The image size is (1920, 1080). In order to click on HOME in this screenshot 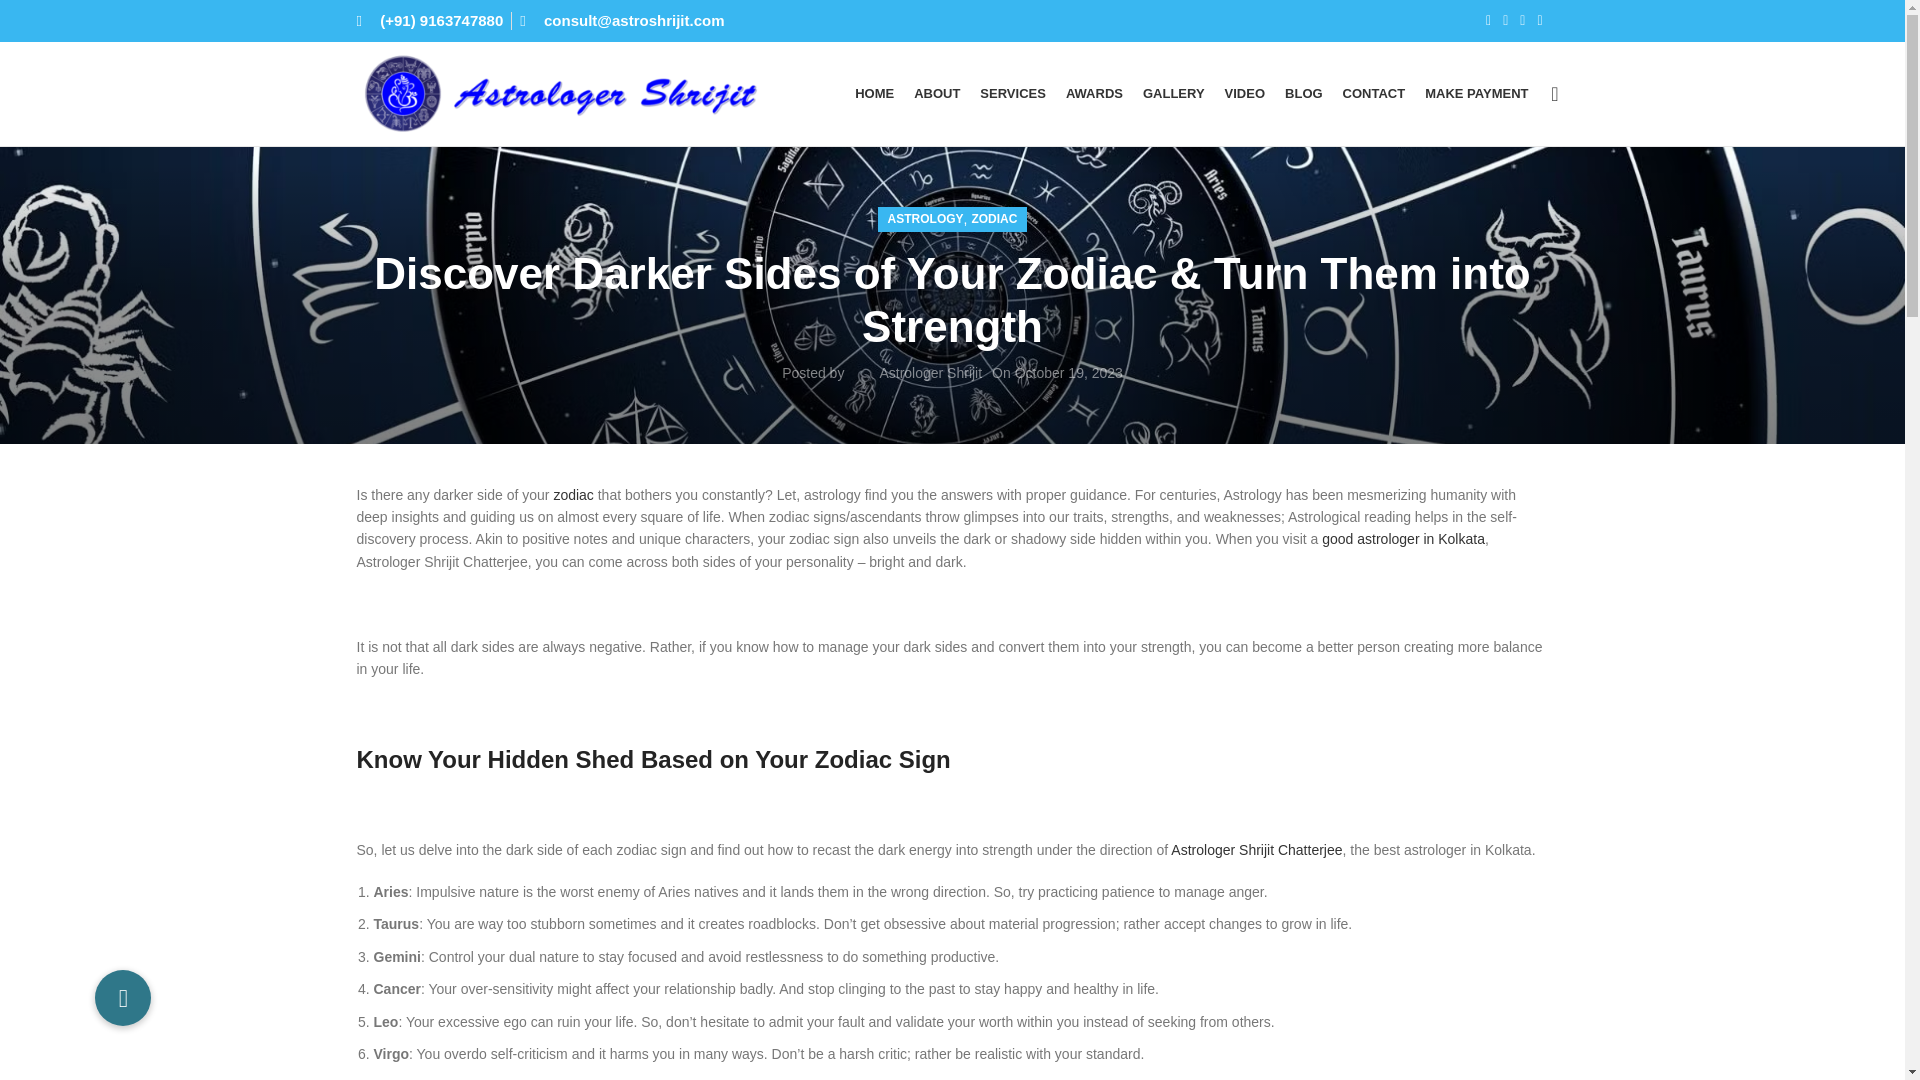, I will do `click(874, 94)`.